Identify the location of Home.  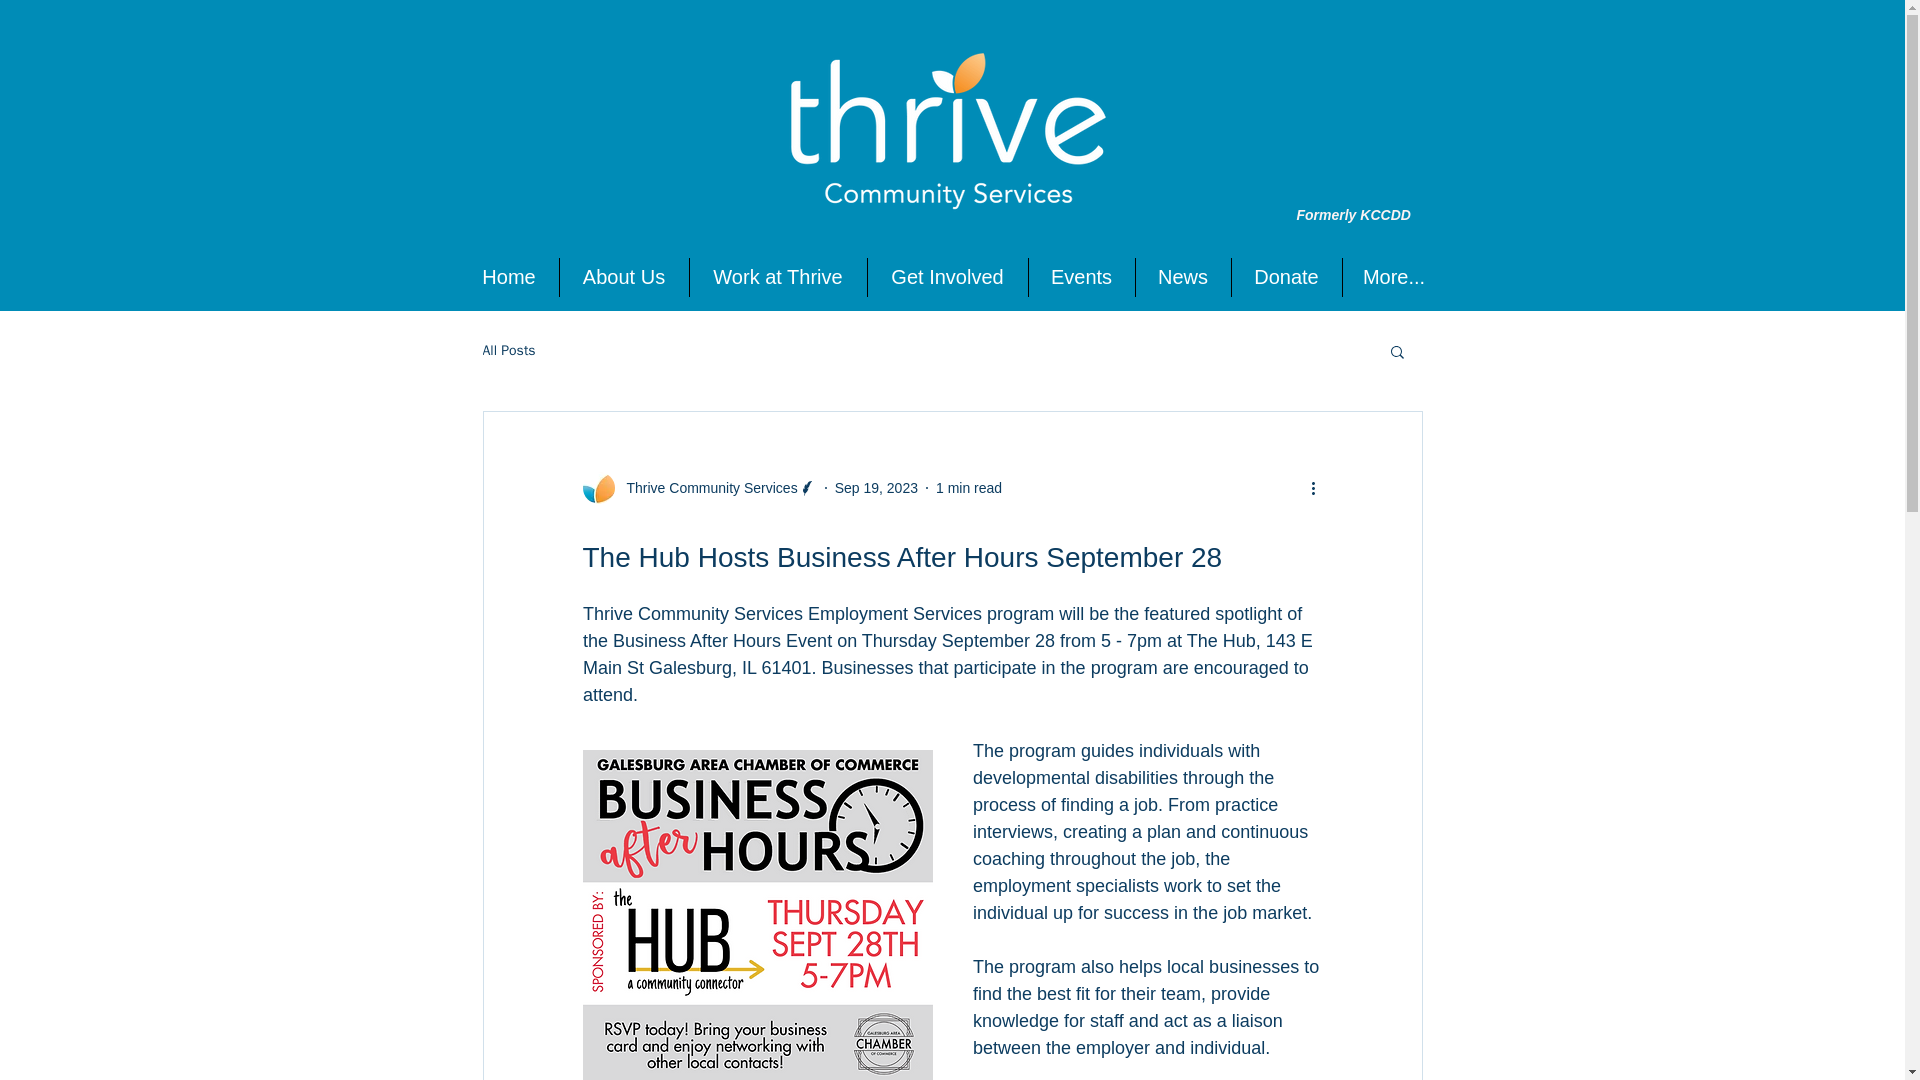
(509, 278).